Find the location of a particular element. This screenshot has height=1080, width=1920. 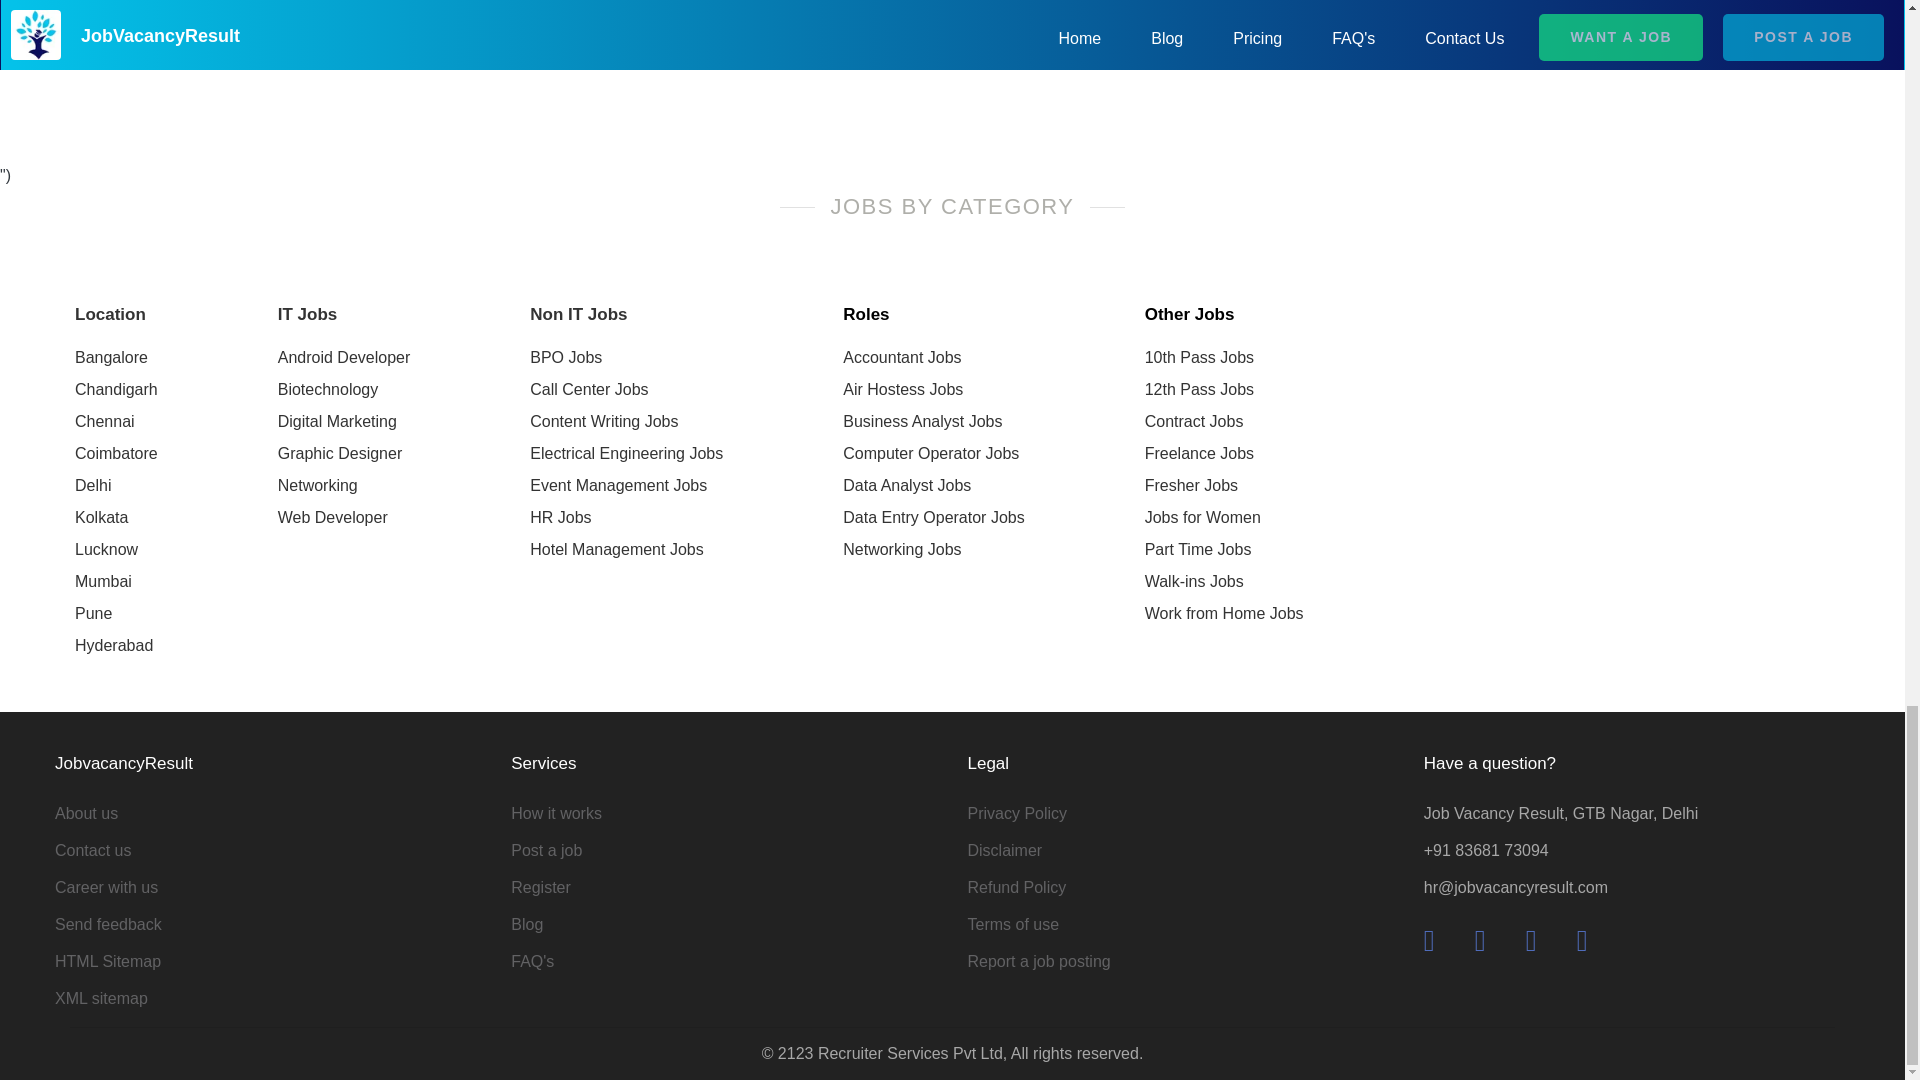

Chennai is located at coordinates (116, 422).